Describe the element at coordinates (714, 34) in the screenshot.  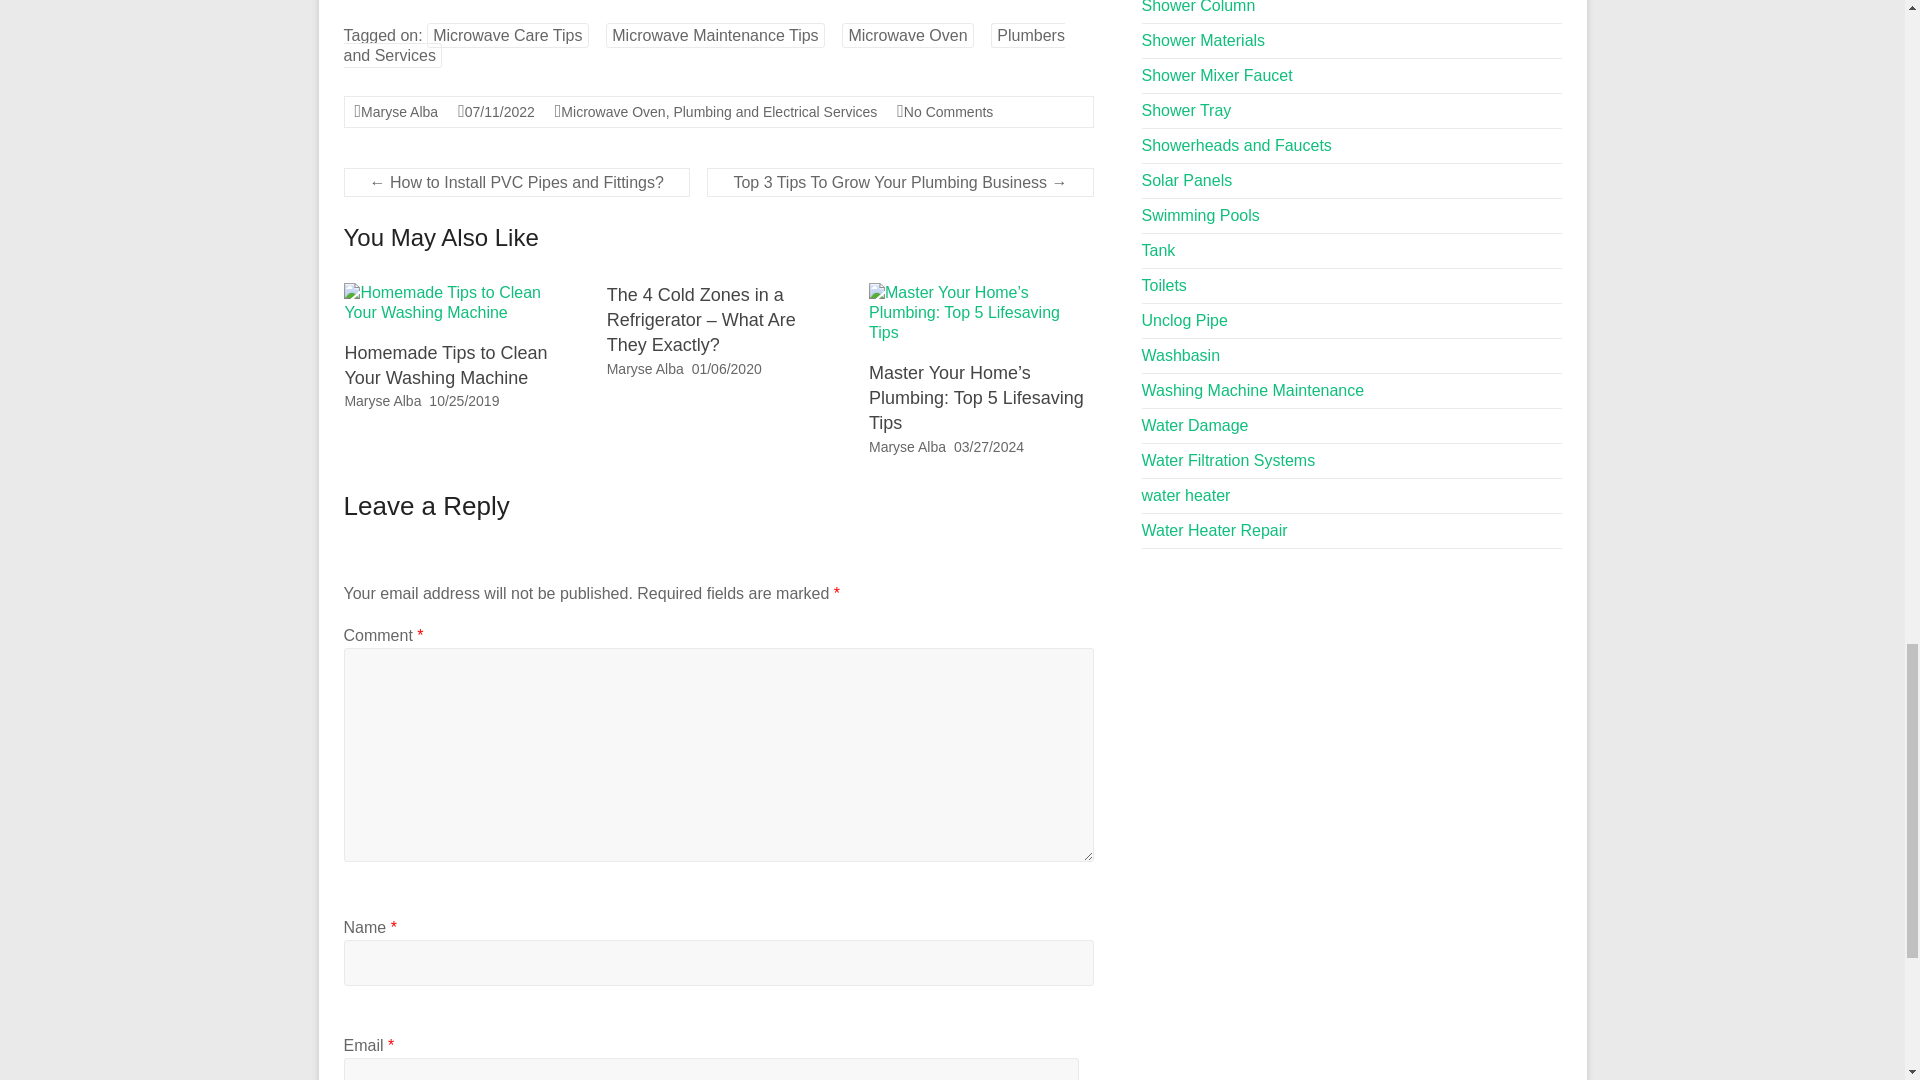
I see `Microwave Maintenance Tips` at that location.